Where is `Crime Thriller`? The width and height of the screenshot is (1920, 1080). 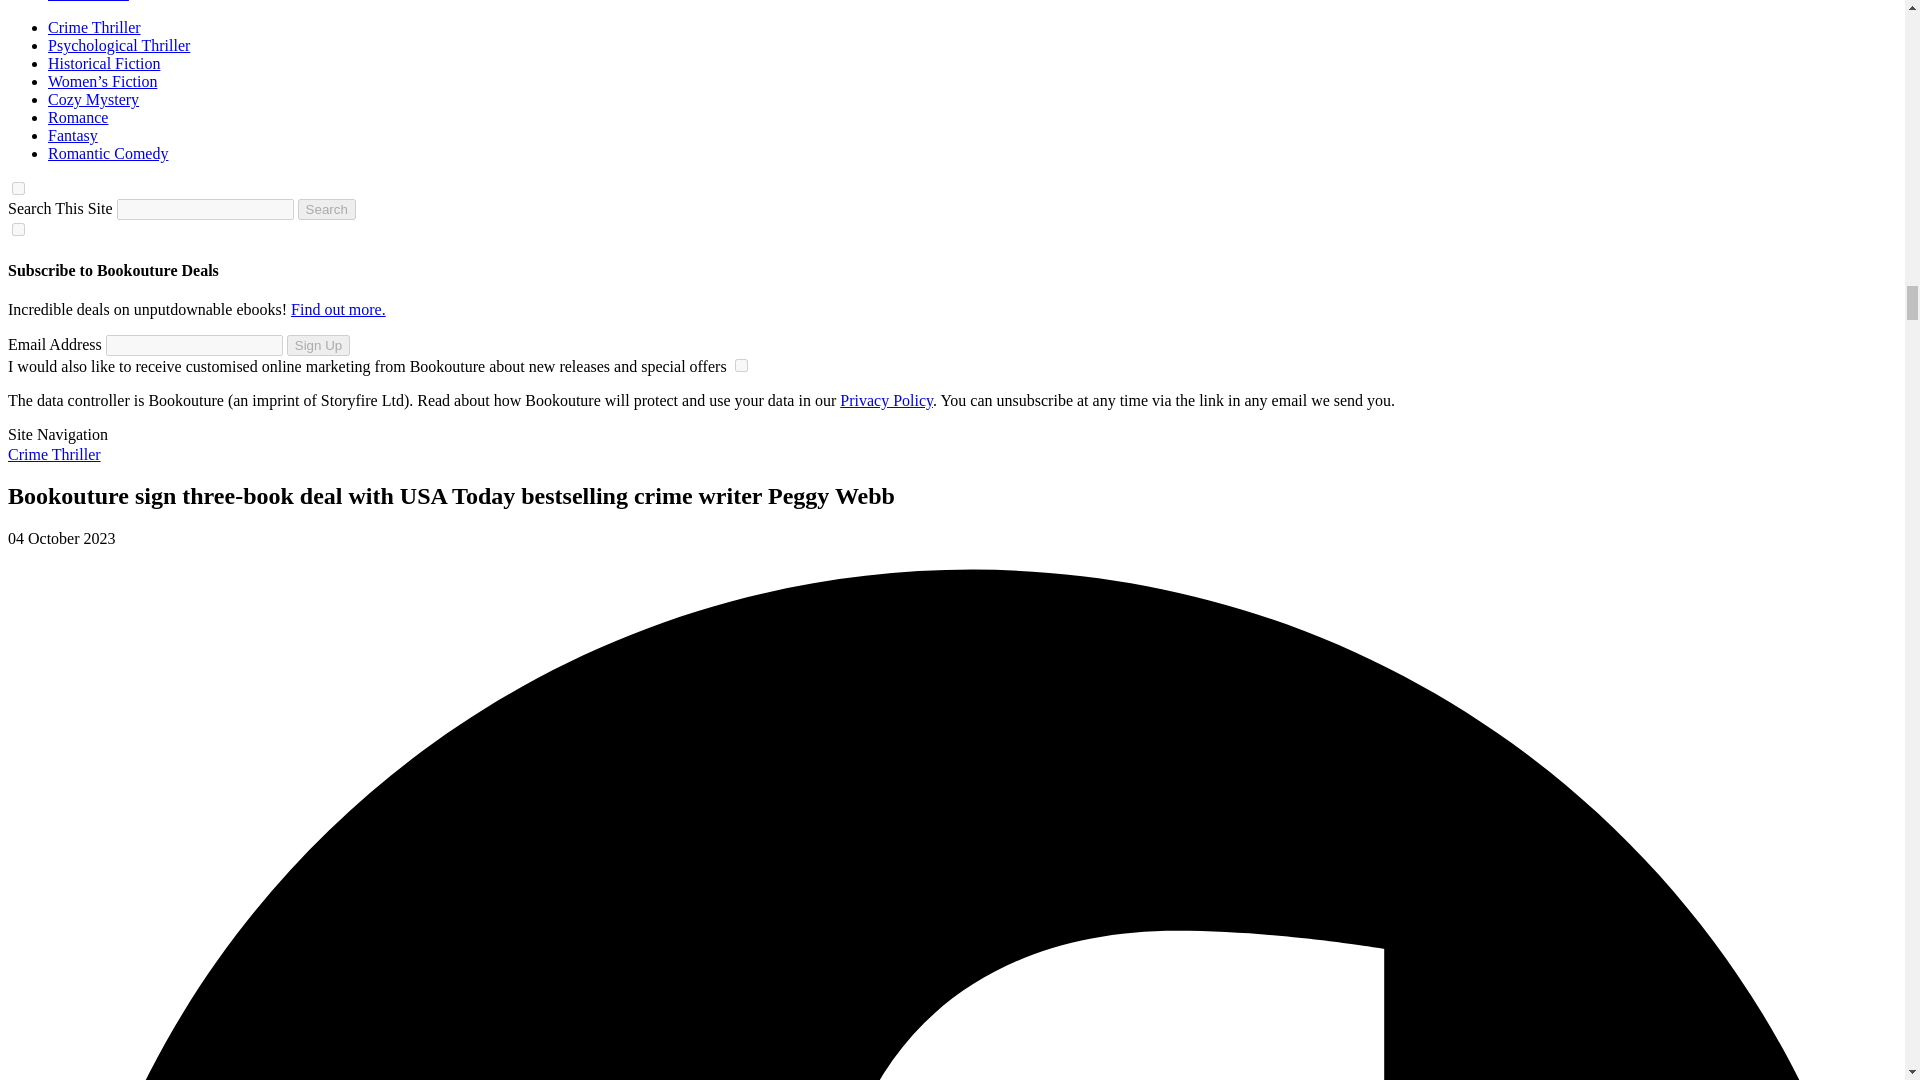 Crime Thriller is located at coordinates (54, 454).